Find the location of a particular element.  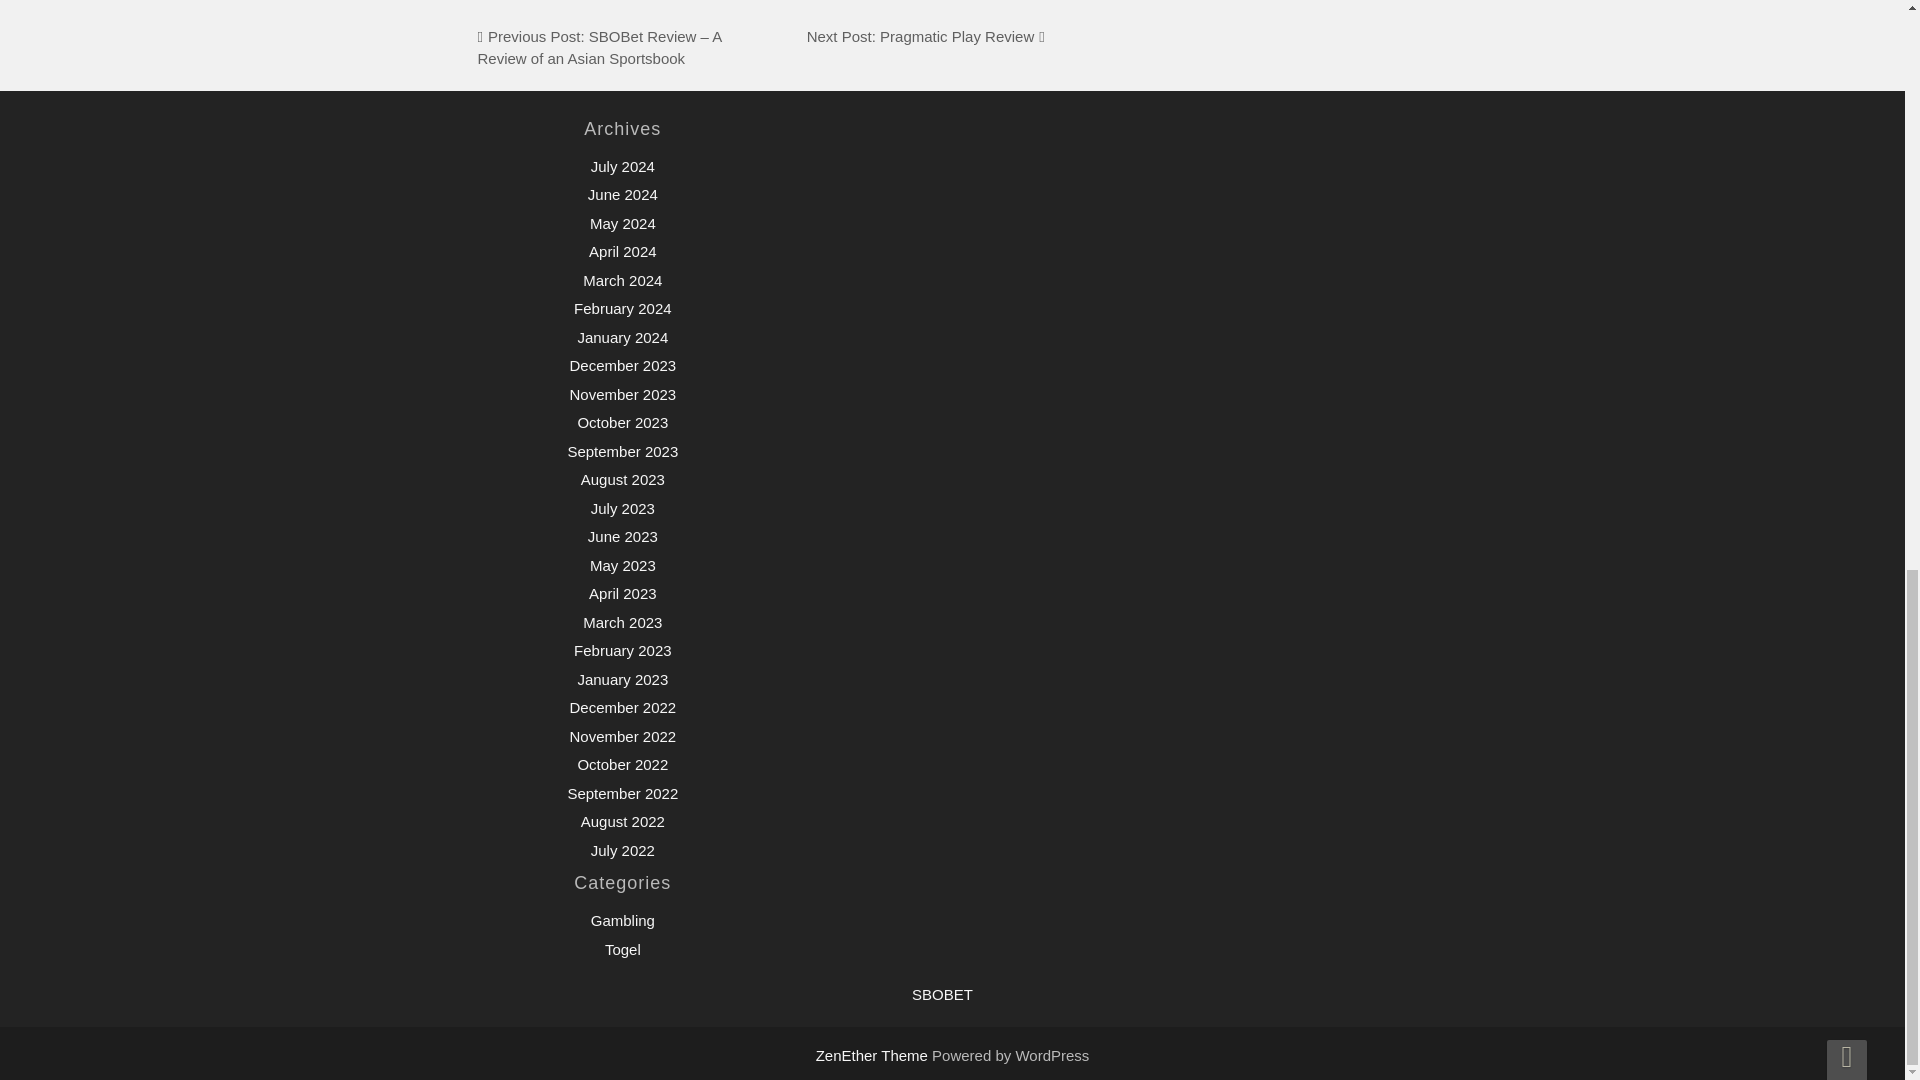

July 2024 is located at coordinates (622, 166).